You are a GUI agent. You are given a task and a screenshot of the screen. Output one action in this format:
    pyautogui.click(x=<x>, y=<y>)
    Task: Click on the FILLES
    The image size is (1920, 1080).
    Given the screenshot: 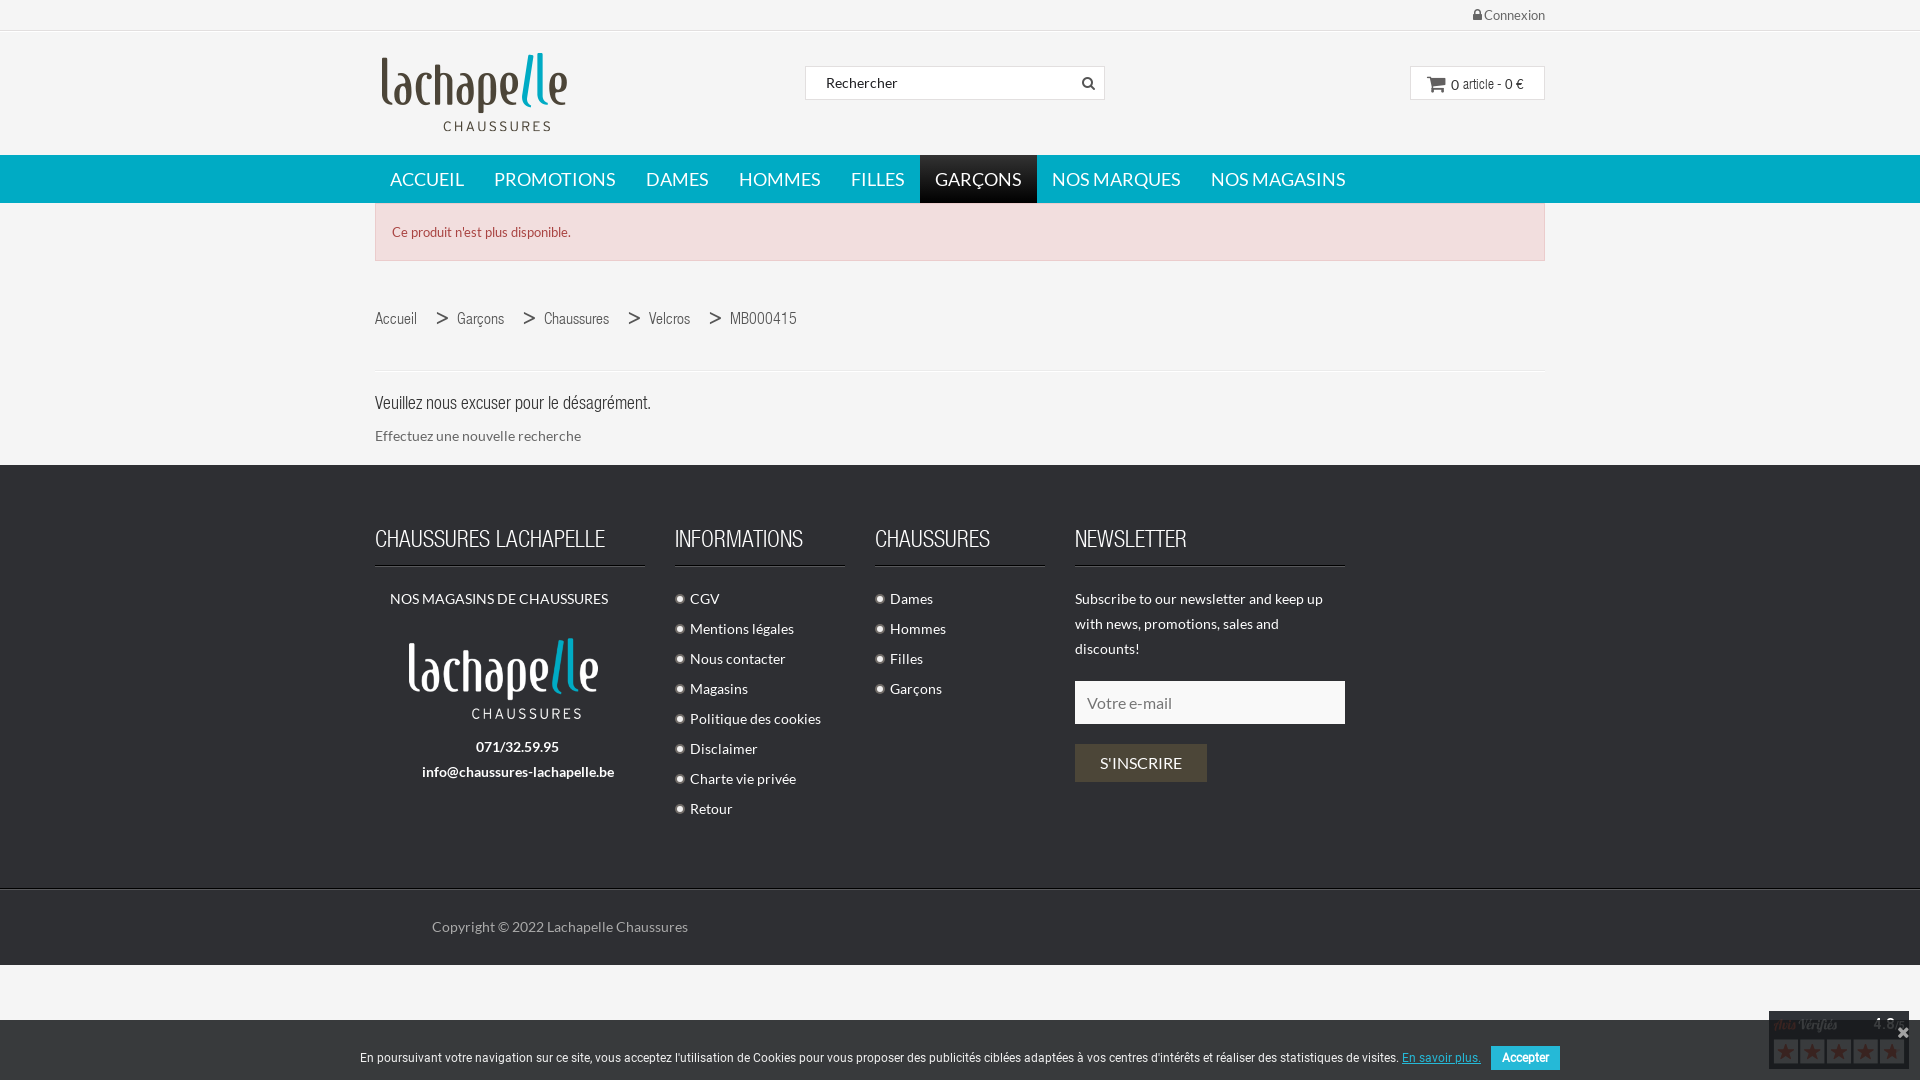 What is the action you would take?
    pyautogui.click(x=878, y=179)
    